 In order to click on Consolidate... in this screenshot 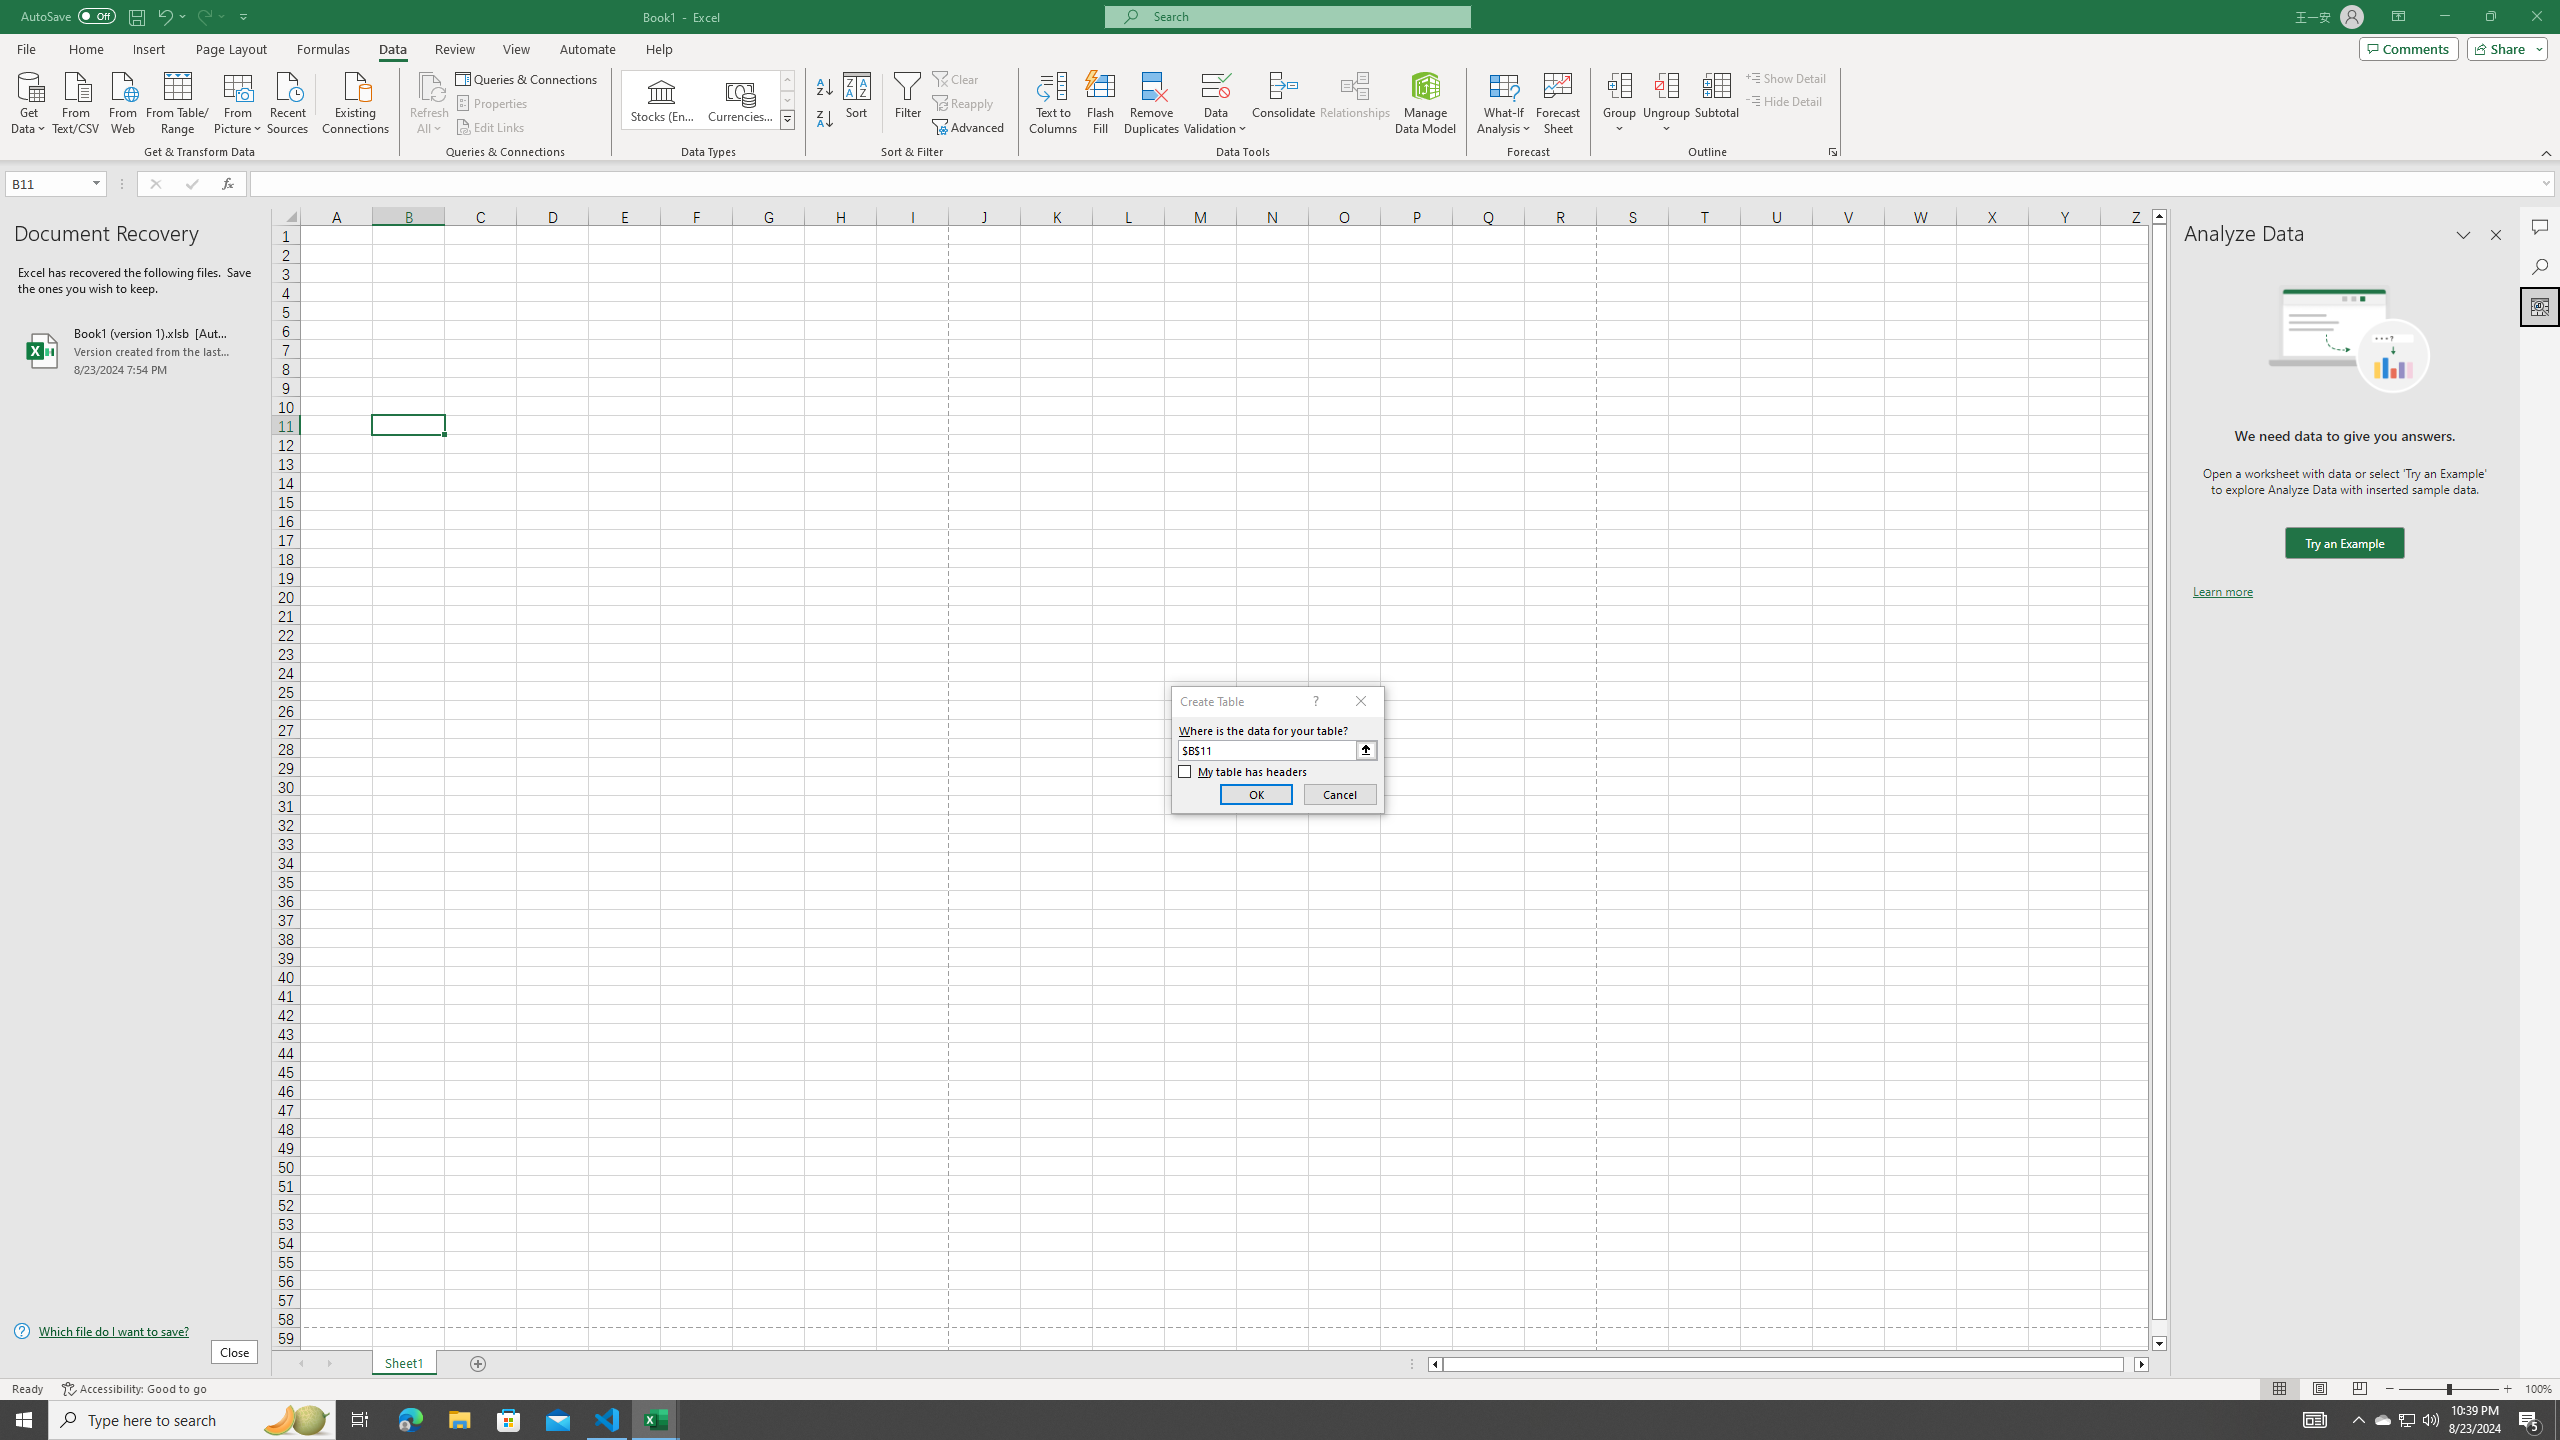, I will do `click(1284, 103)`.